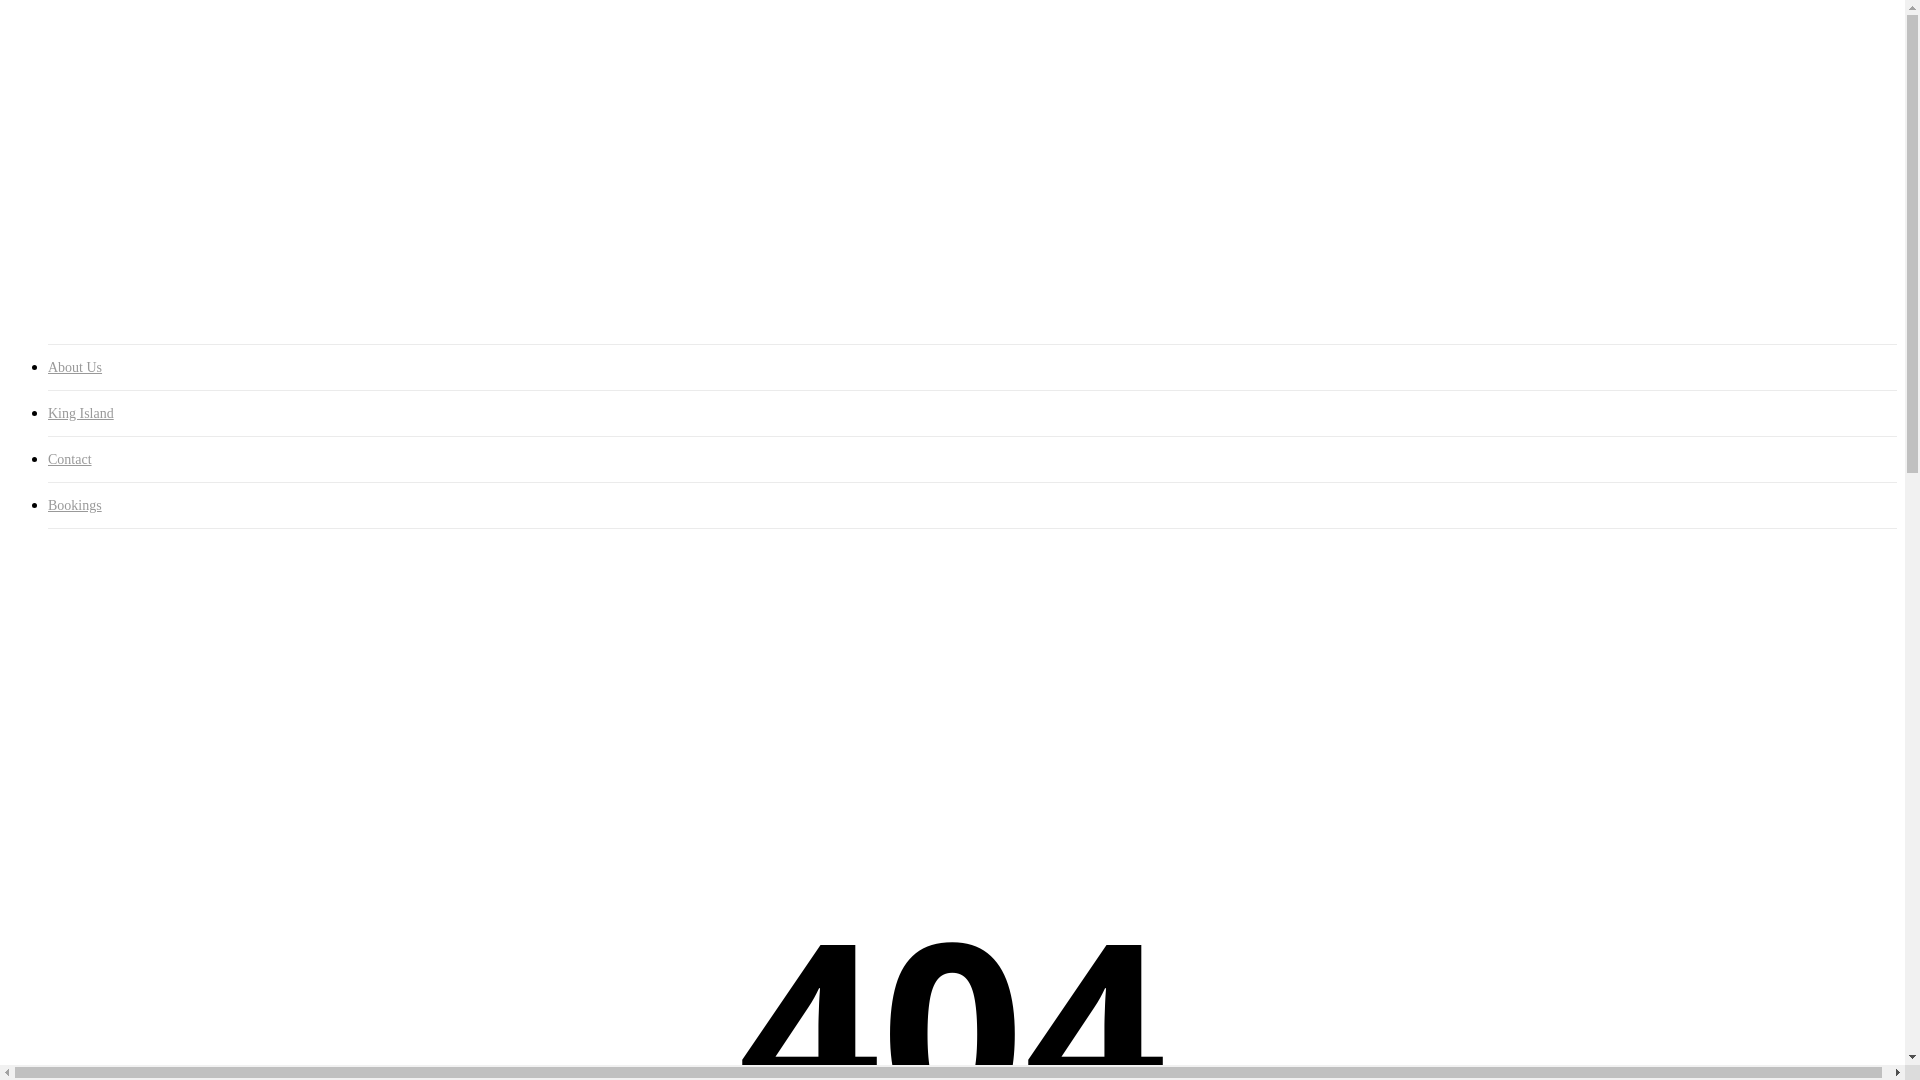  I want to click on Skip to main content, so click(8, 8).